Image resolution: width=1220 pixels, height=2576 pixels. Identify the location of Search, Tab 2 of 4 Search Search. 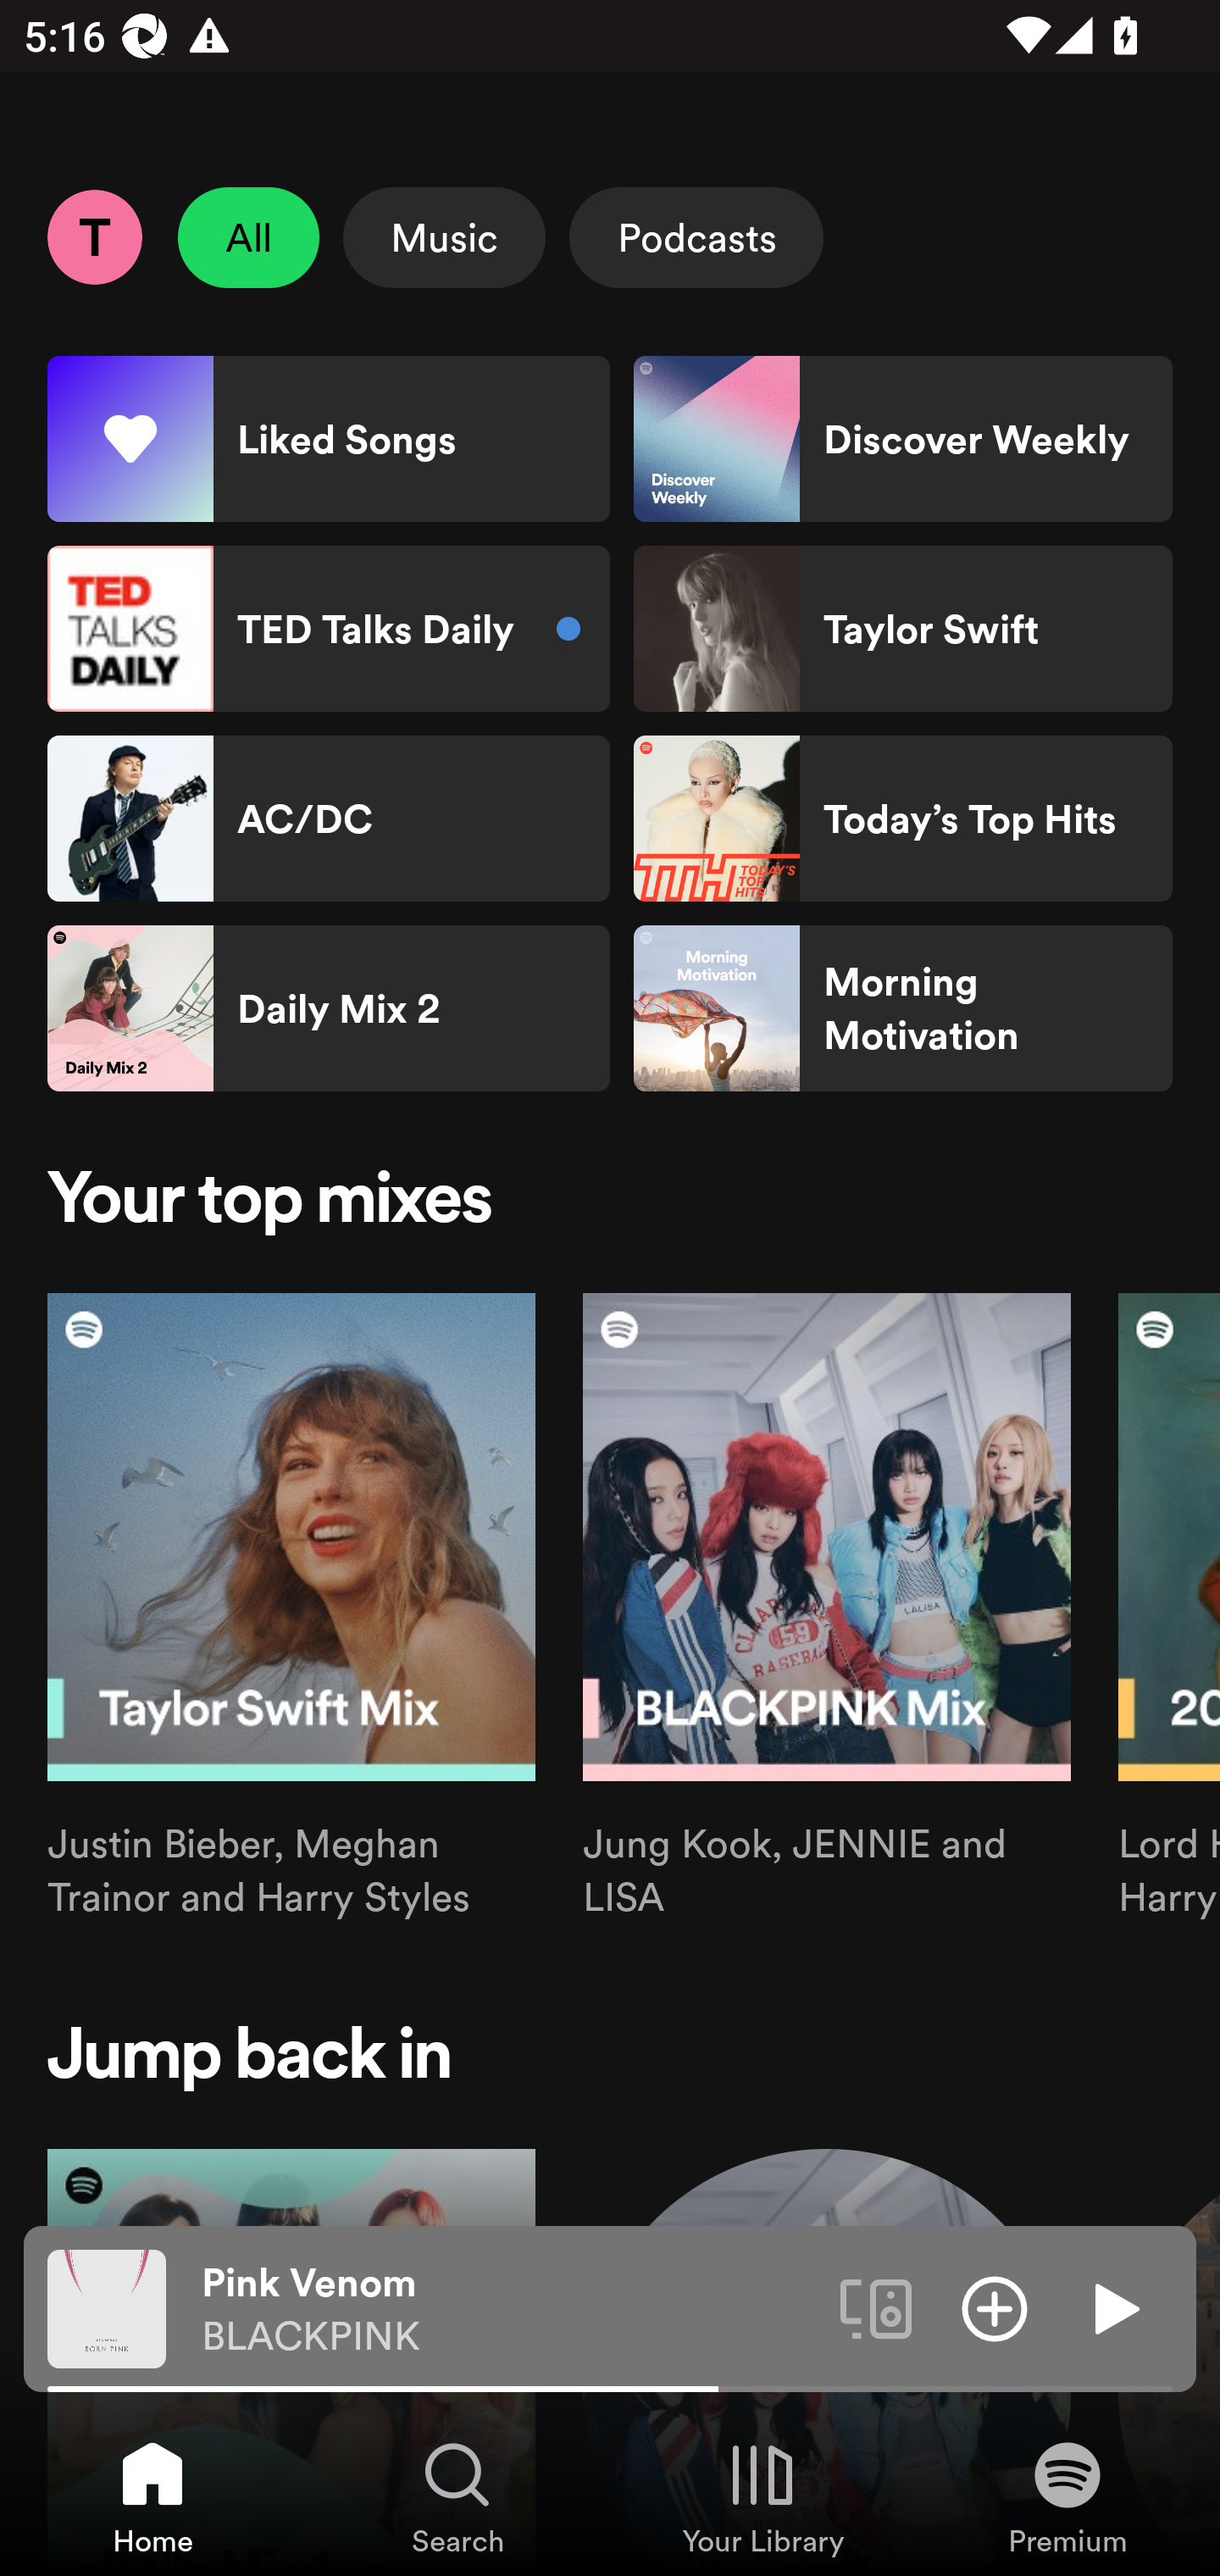
(457, 2496).